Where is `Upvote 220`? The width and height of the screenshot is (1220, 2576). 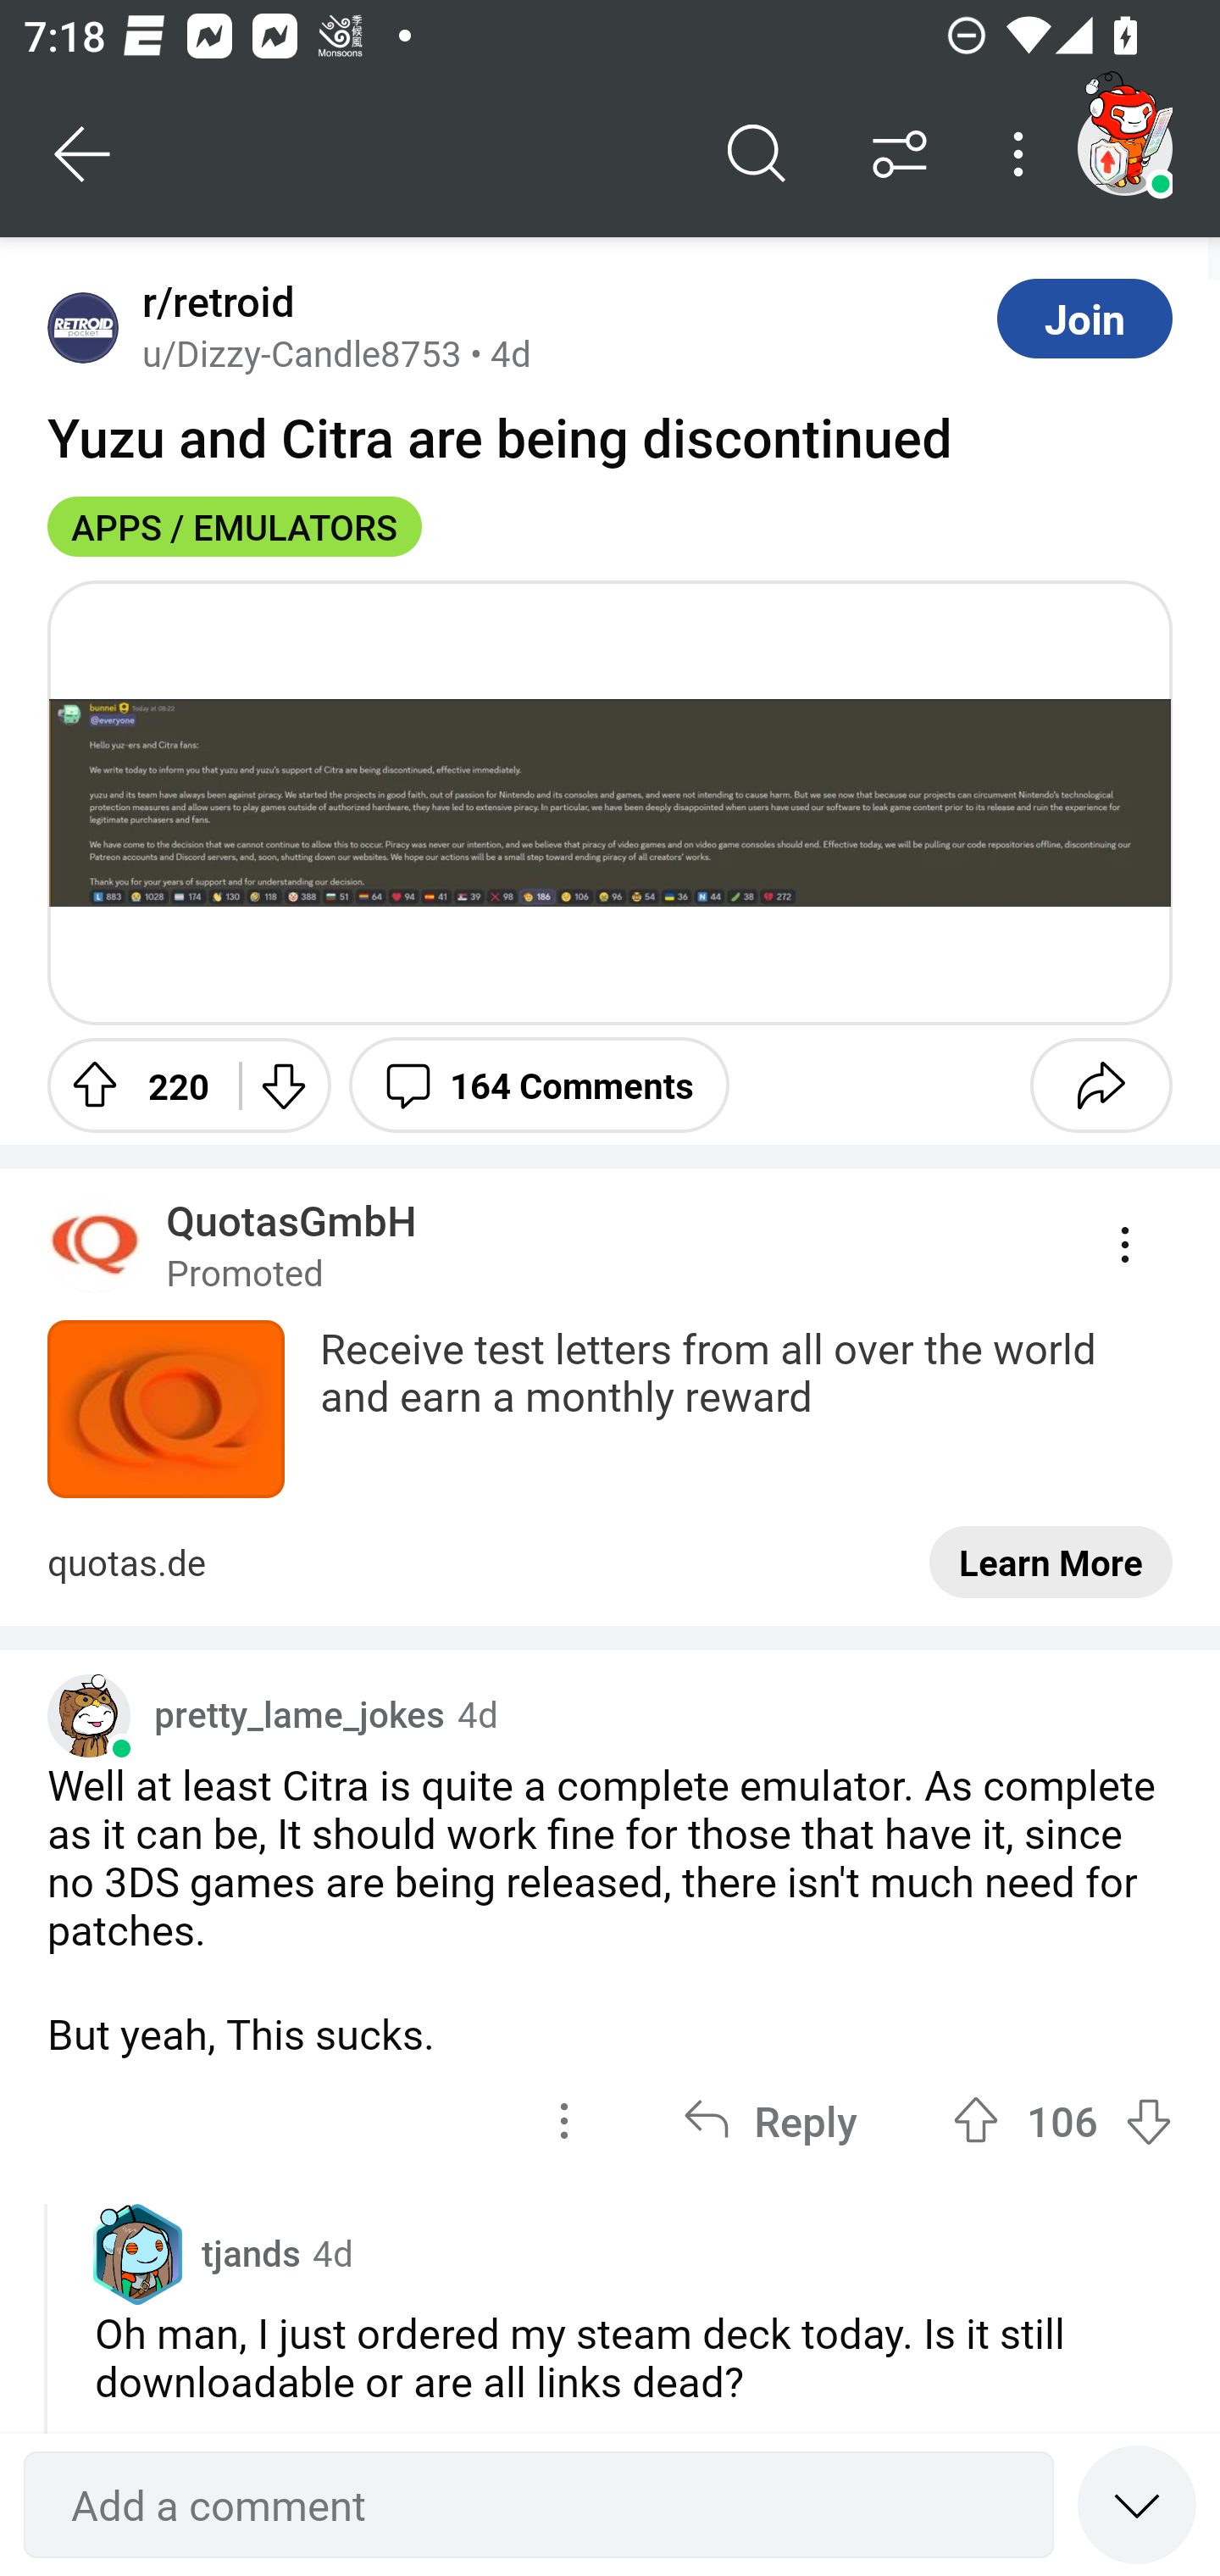 Upvote 220 is located at coordinates (131, 1084).